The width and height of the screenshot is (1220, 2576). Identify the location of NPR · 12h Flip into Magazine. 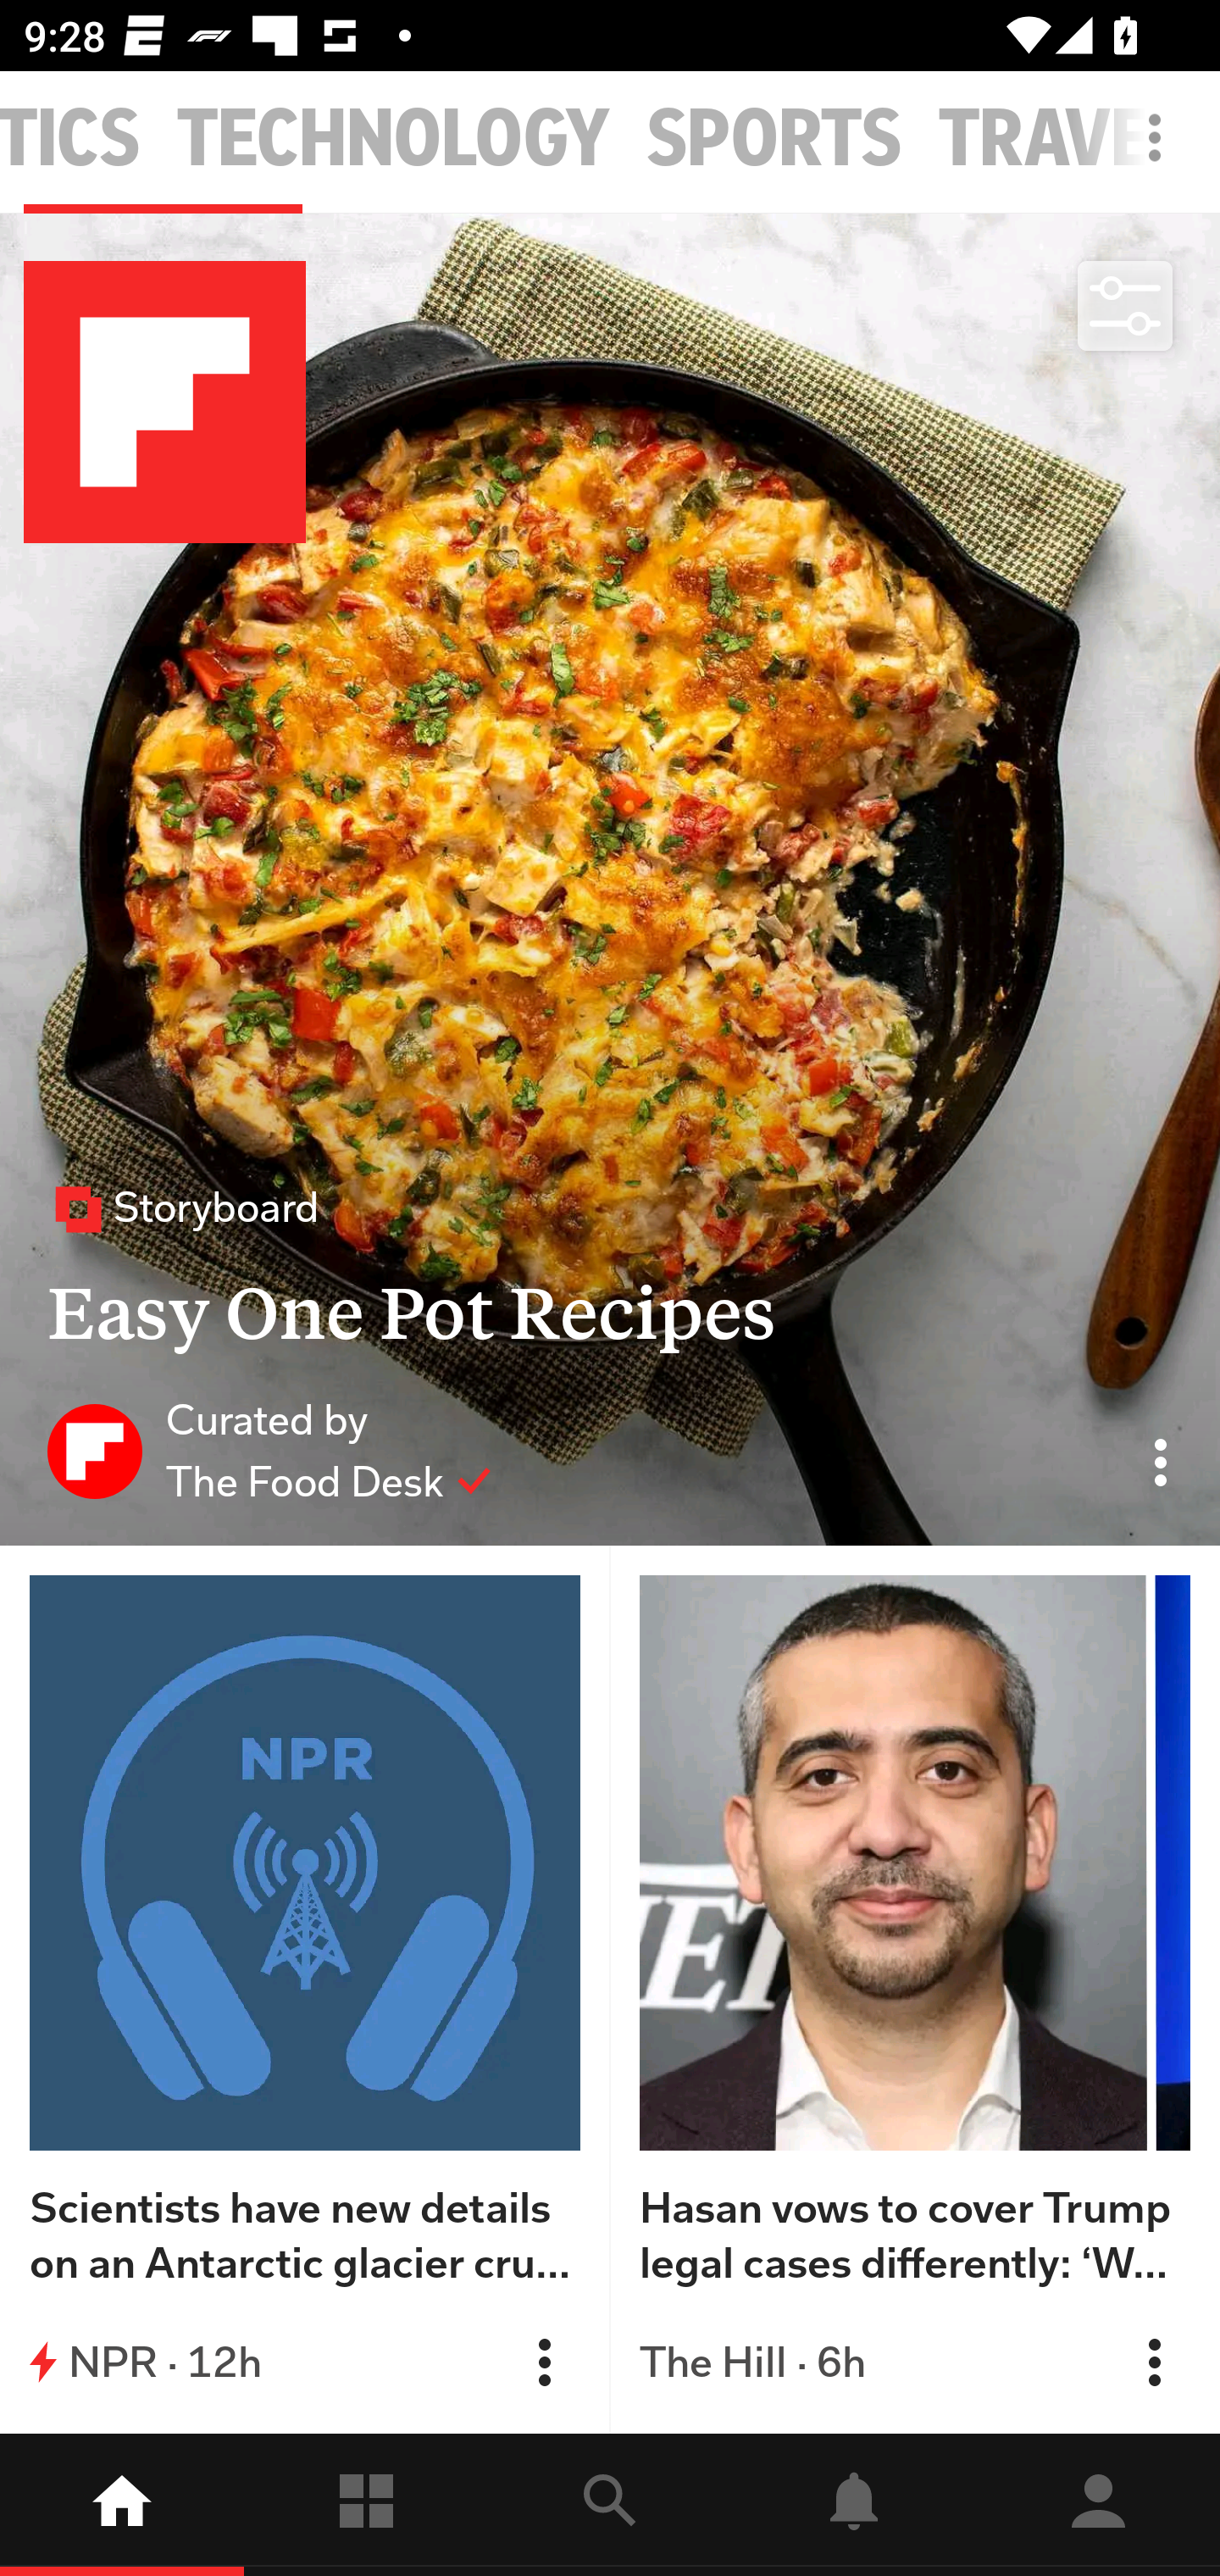
(305, 2362).